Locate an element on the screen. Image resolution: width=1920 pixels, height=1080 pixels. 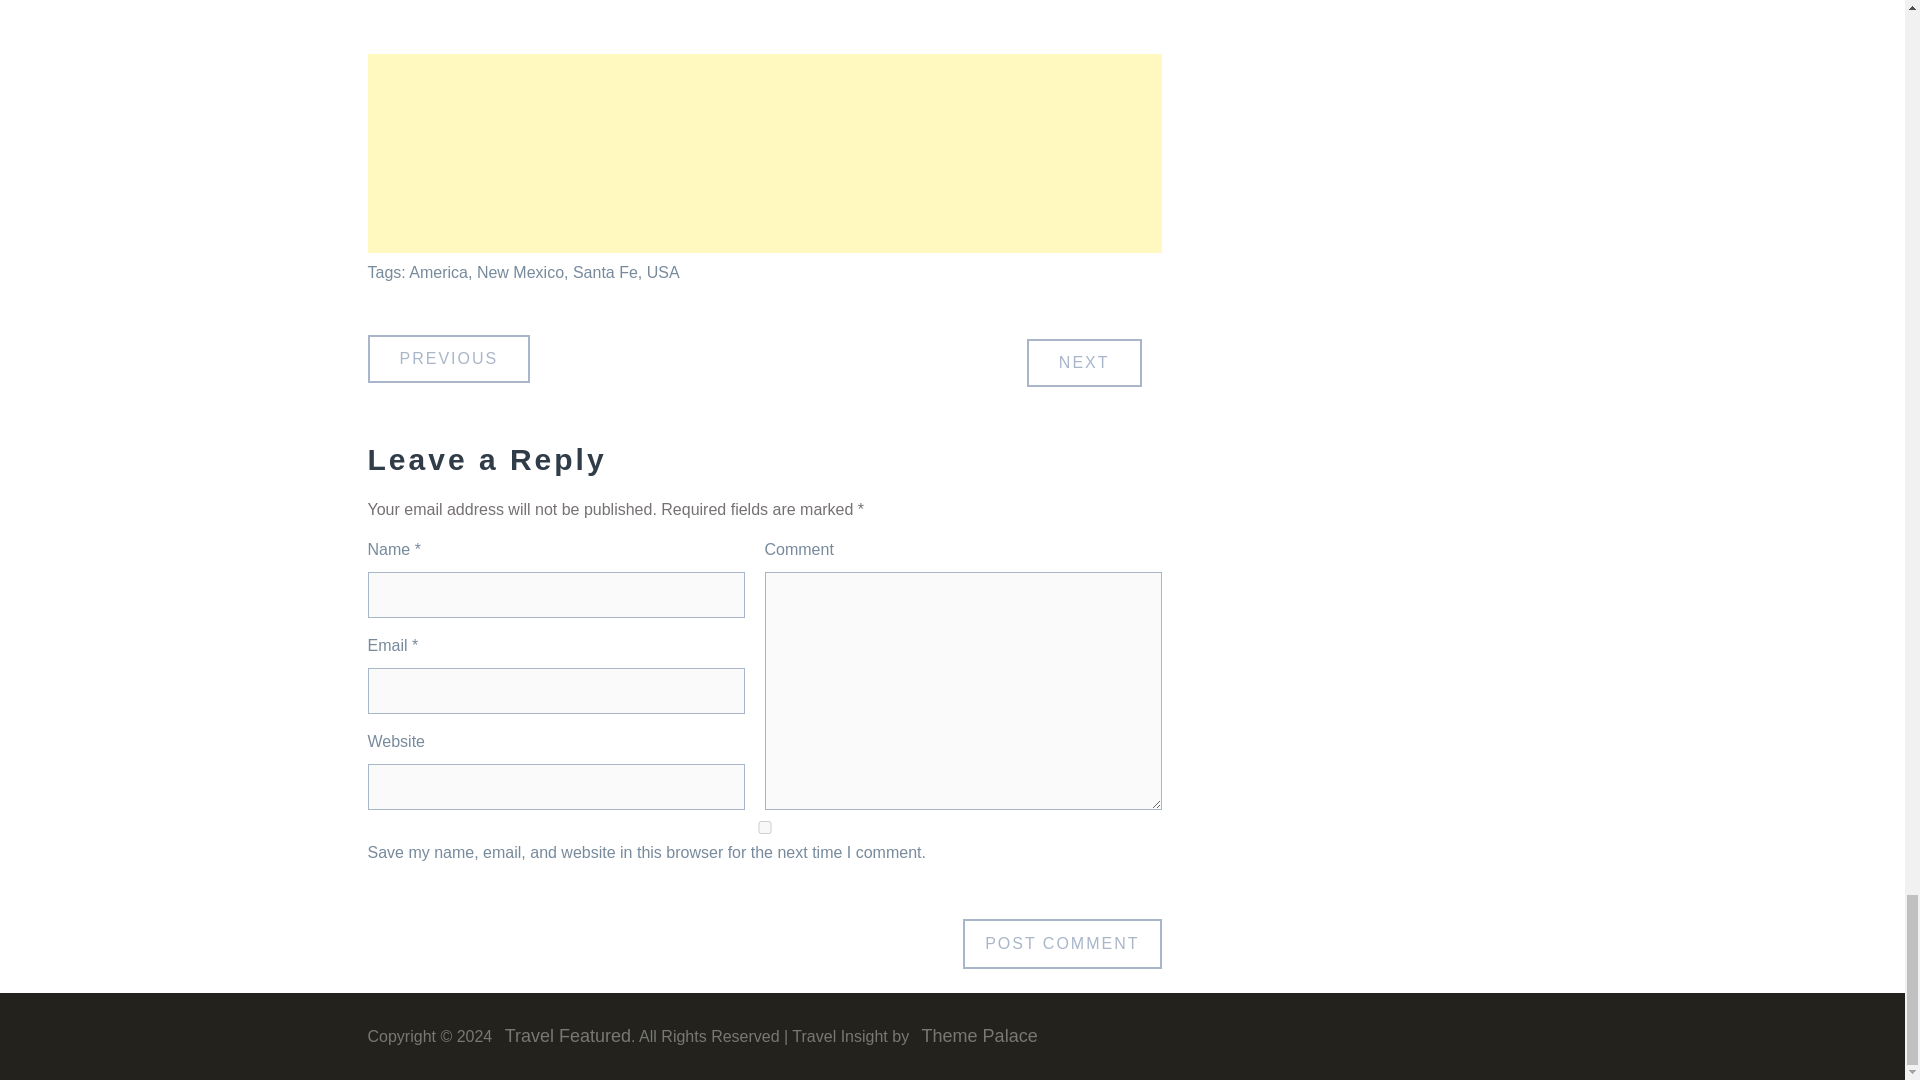
Santa Fe is located at coordinates (604, 272).